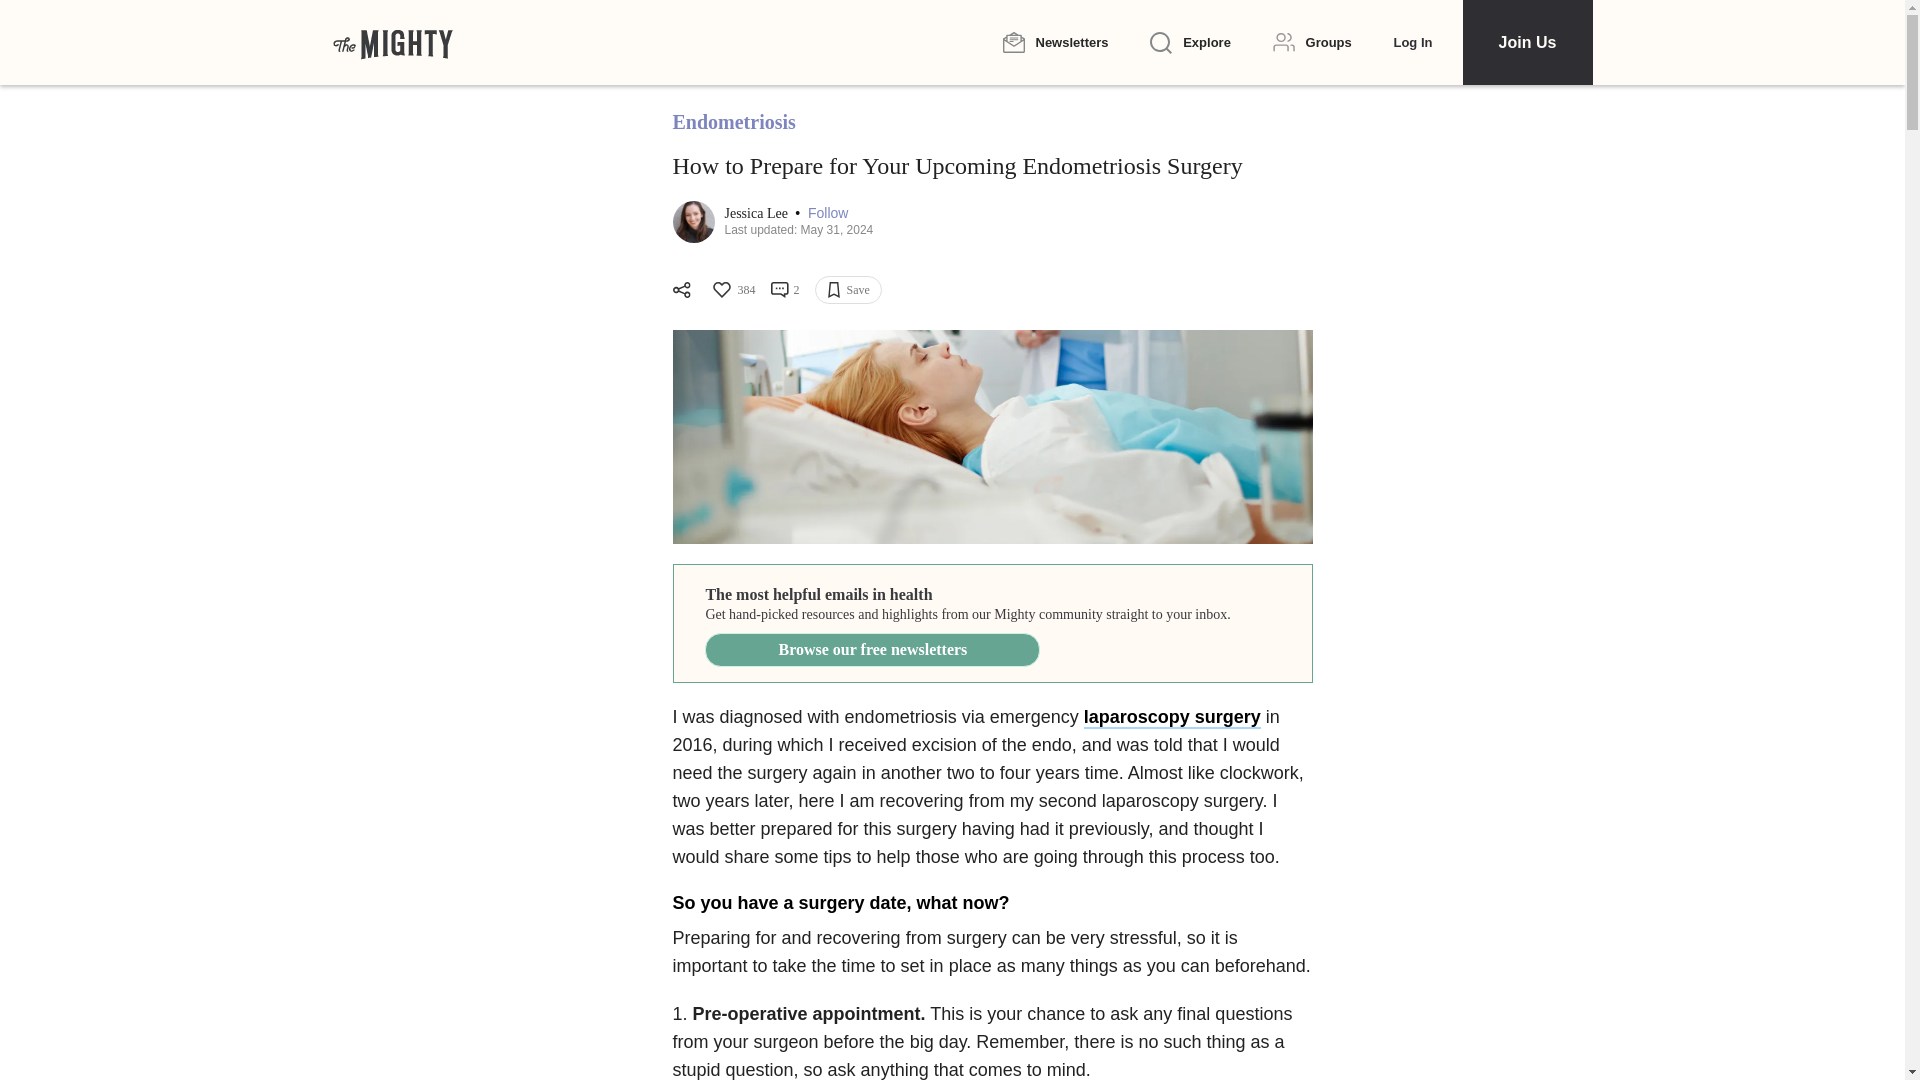  I want to click on Groups, so click(1312, 42).